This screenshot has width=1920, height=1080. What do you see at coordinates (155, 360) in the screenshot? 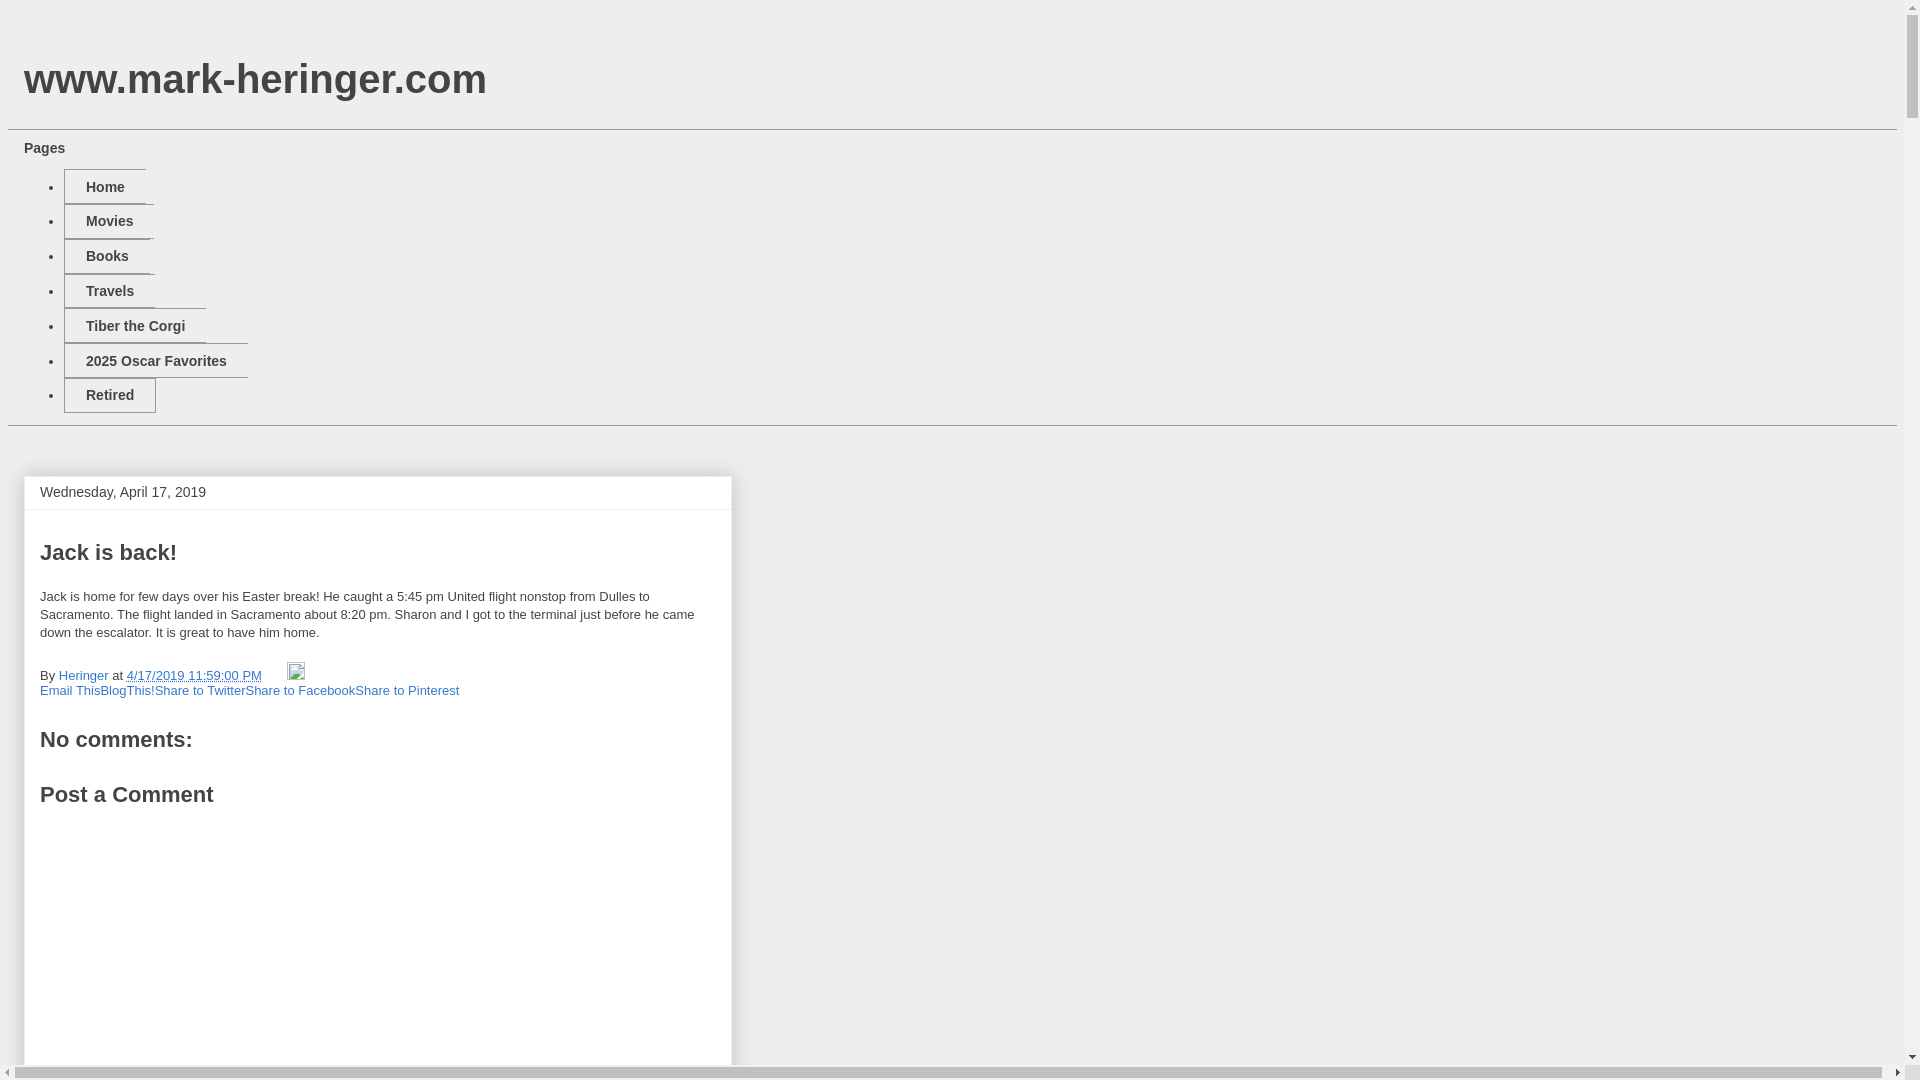
I see `2025 Oscar Favorites` at bounding box center [155, 360].